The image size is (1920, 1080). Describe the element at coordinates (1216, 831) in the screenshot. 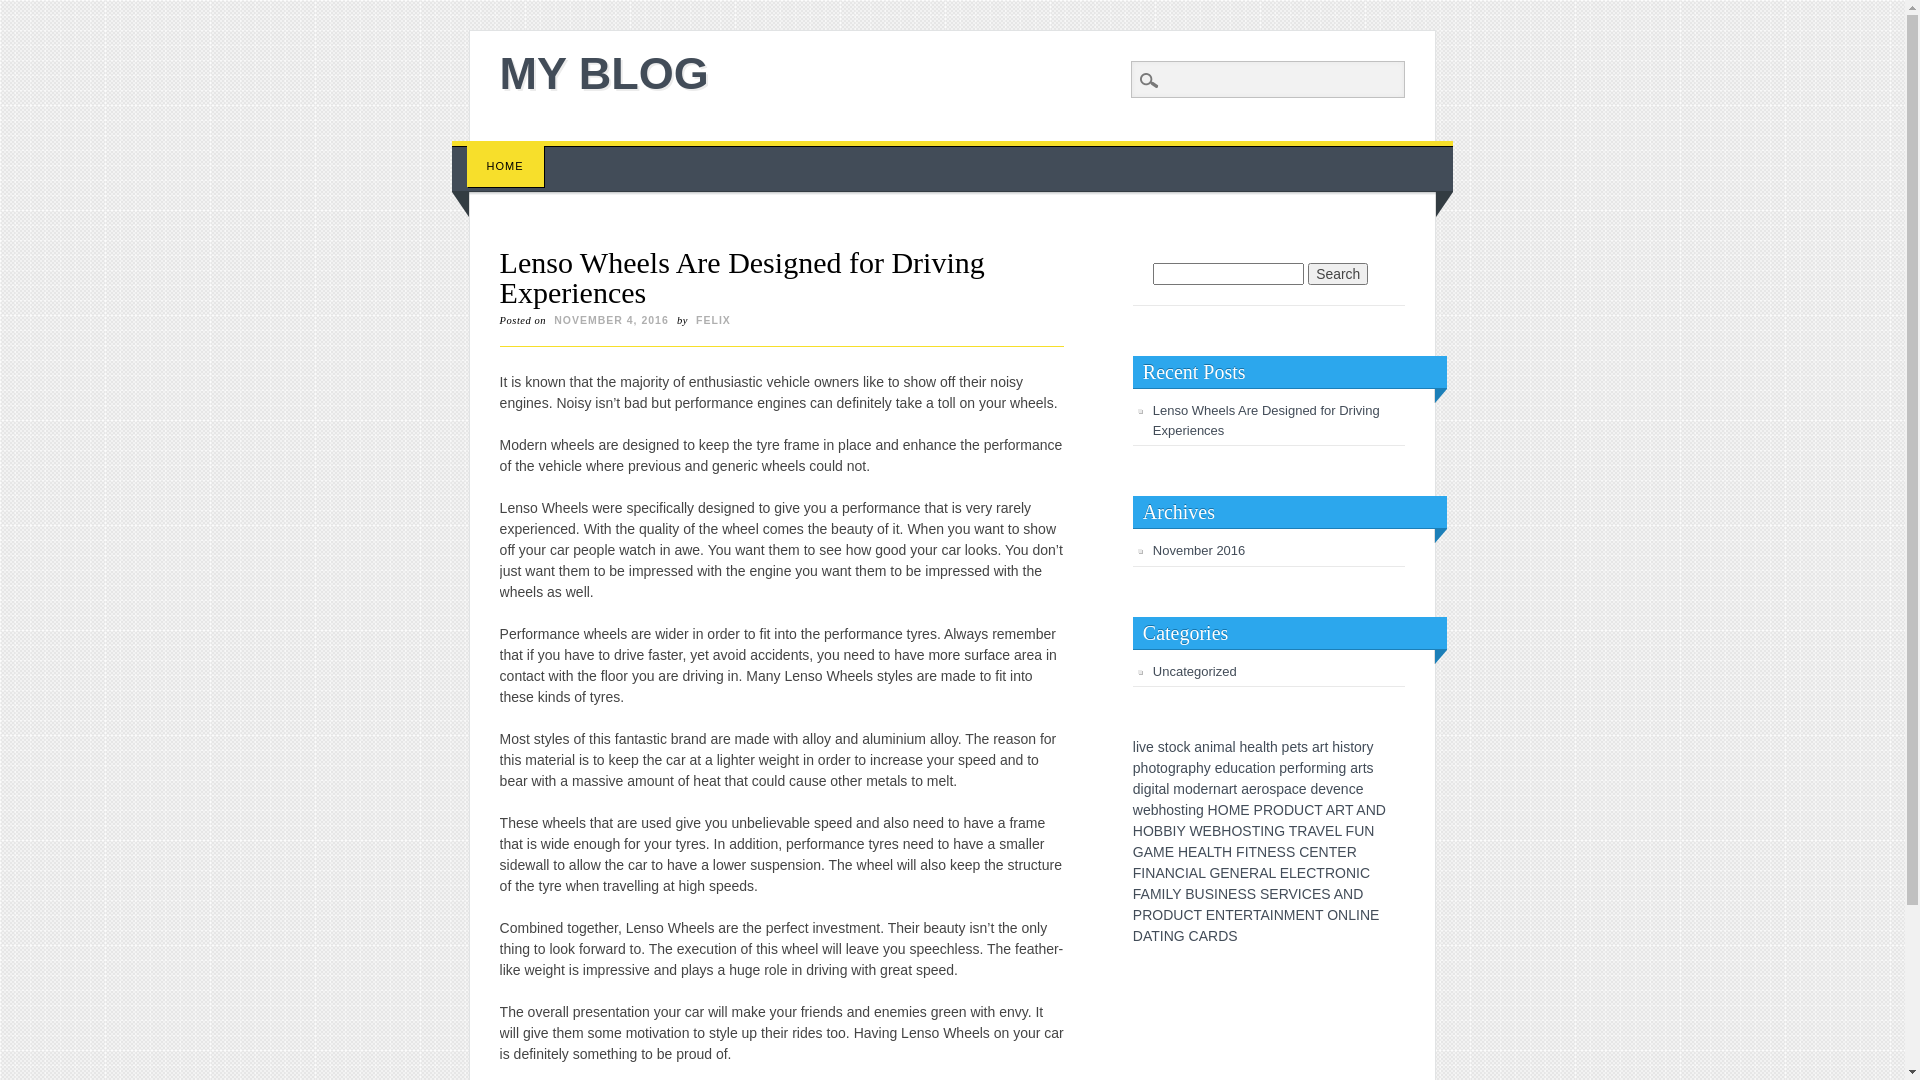

I see `B` at that location.